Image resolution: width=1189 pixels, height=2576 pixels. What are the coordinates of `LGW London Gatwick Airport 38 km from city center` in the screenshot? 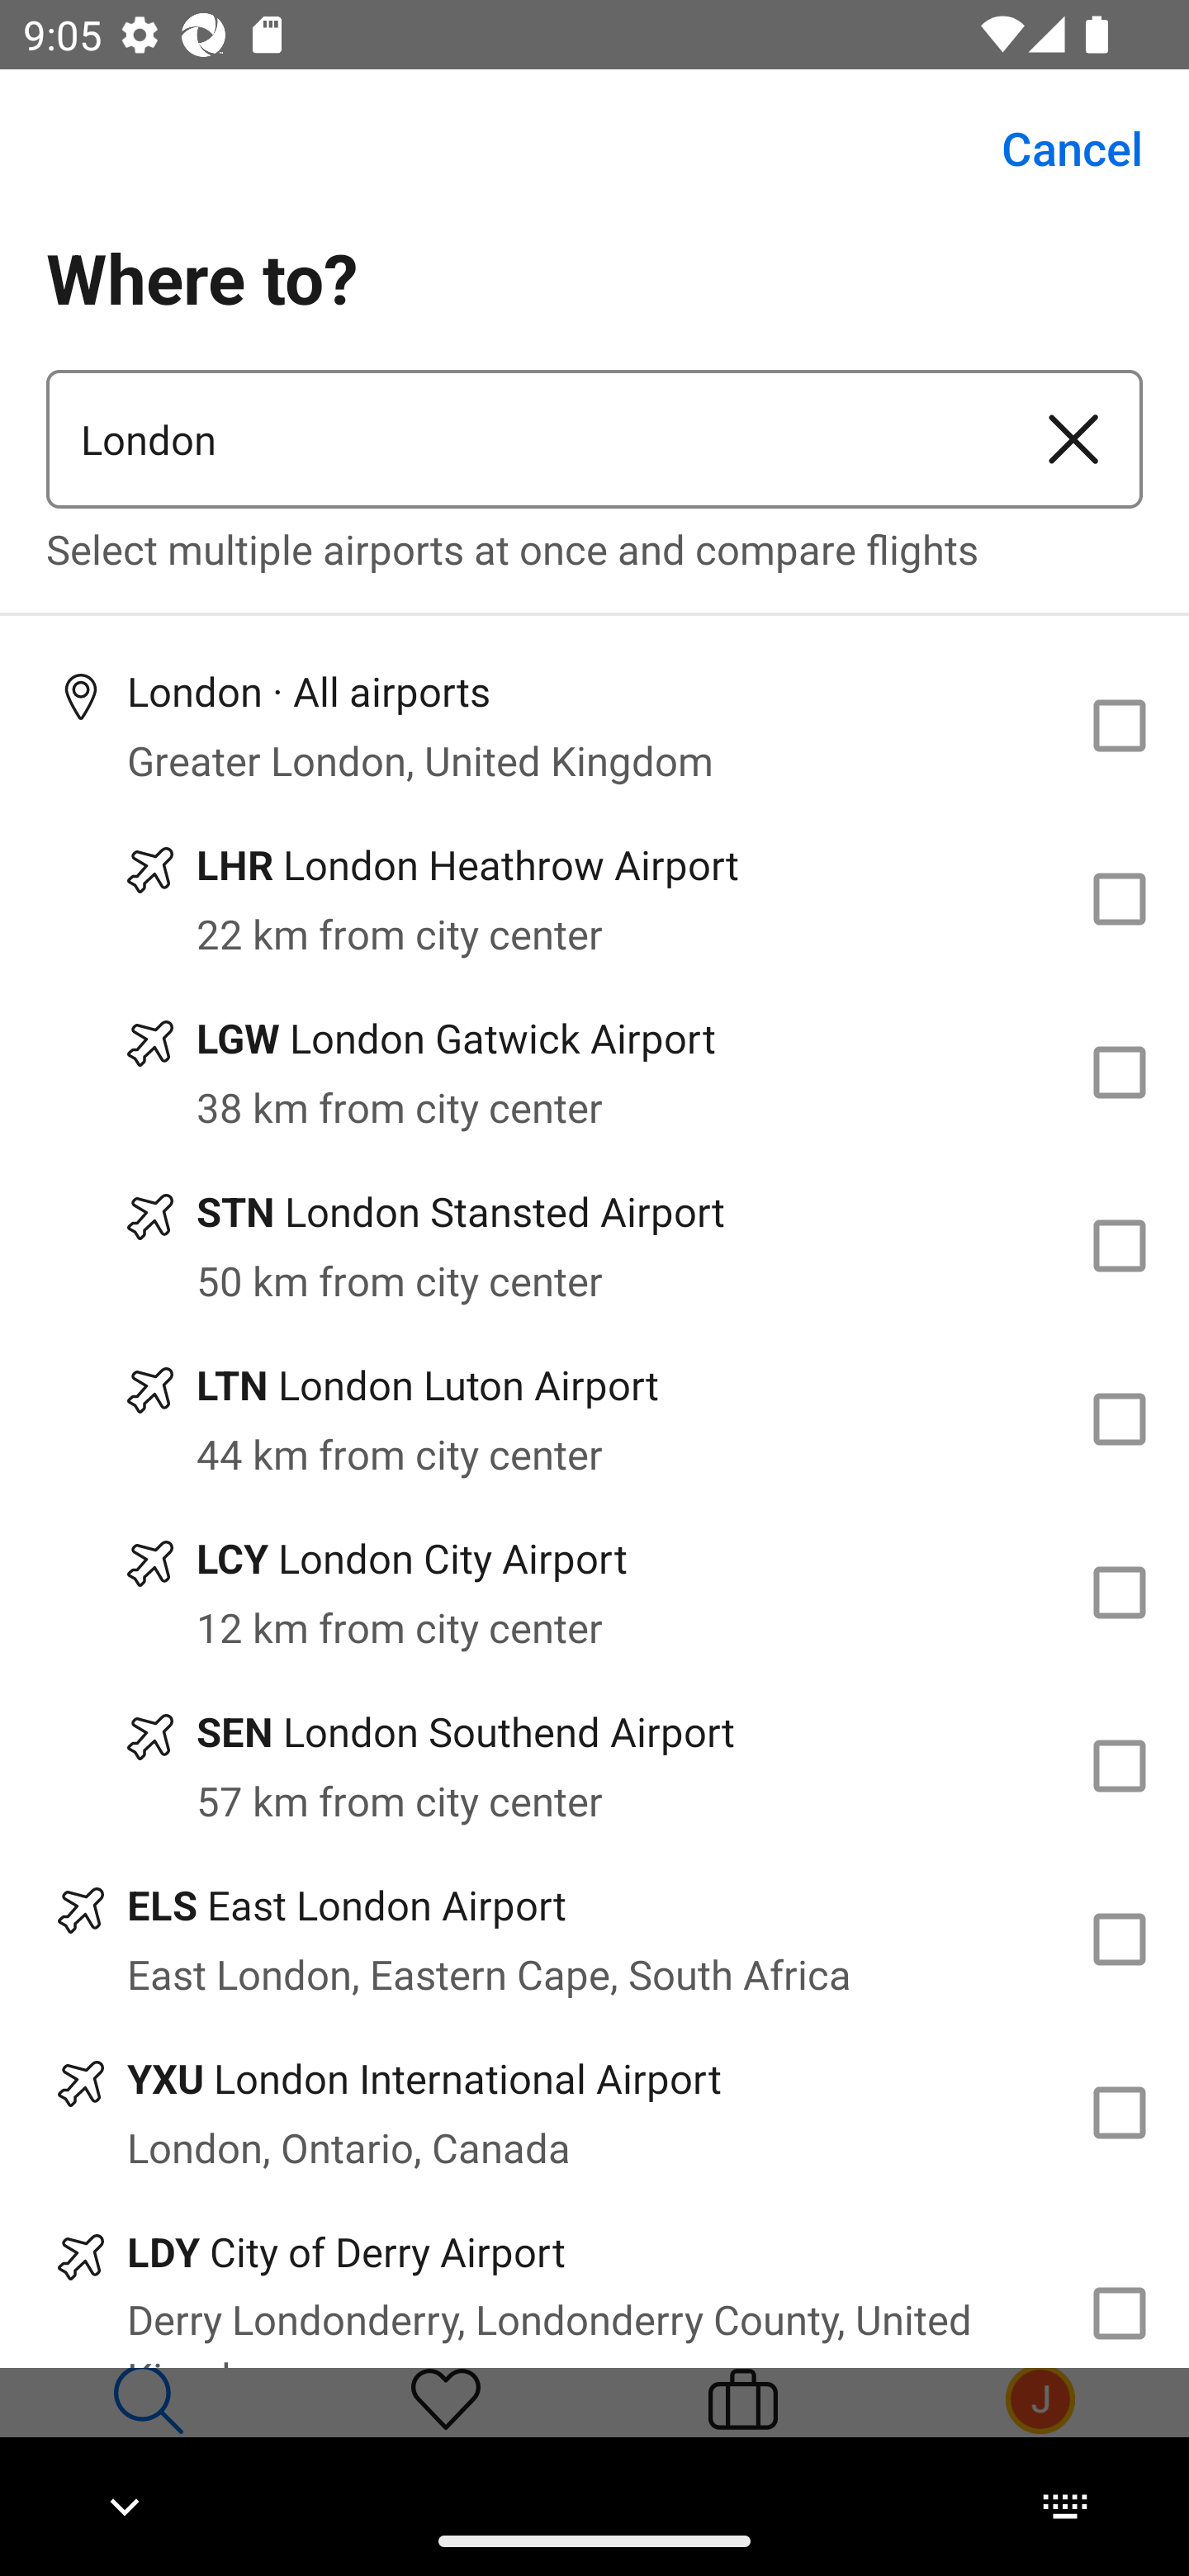 It's located at (594, 1073).